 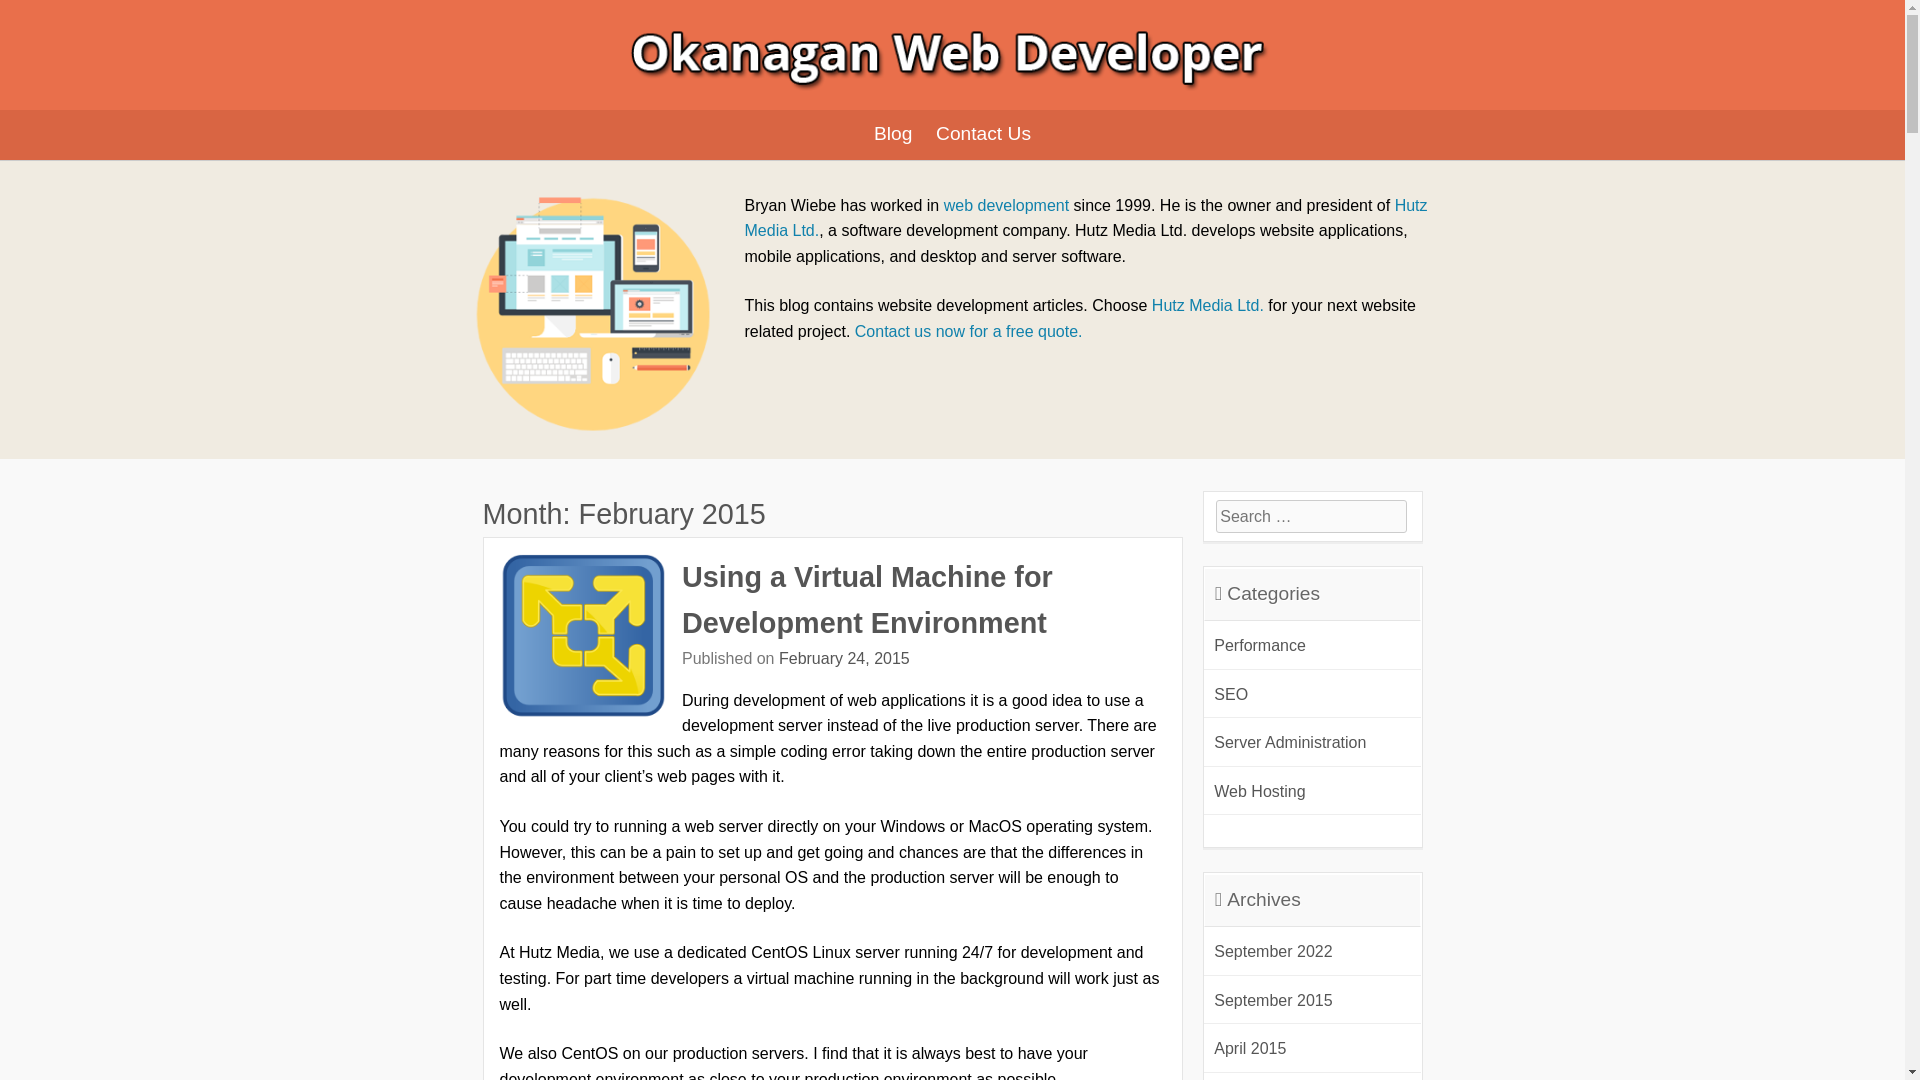 I want to click on February 24, 2015, so click(x=844, y=658).